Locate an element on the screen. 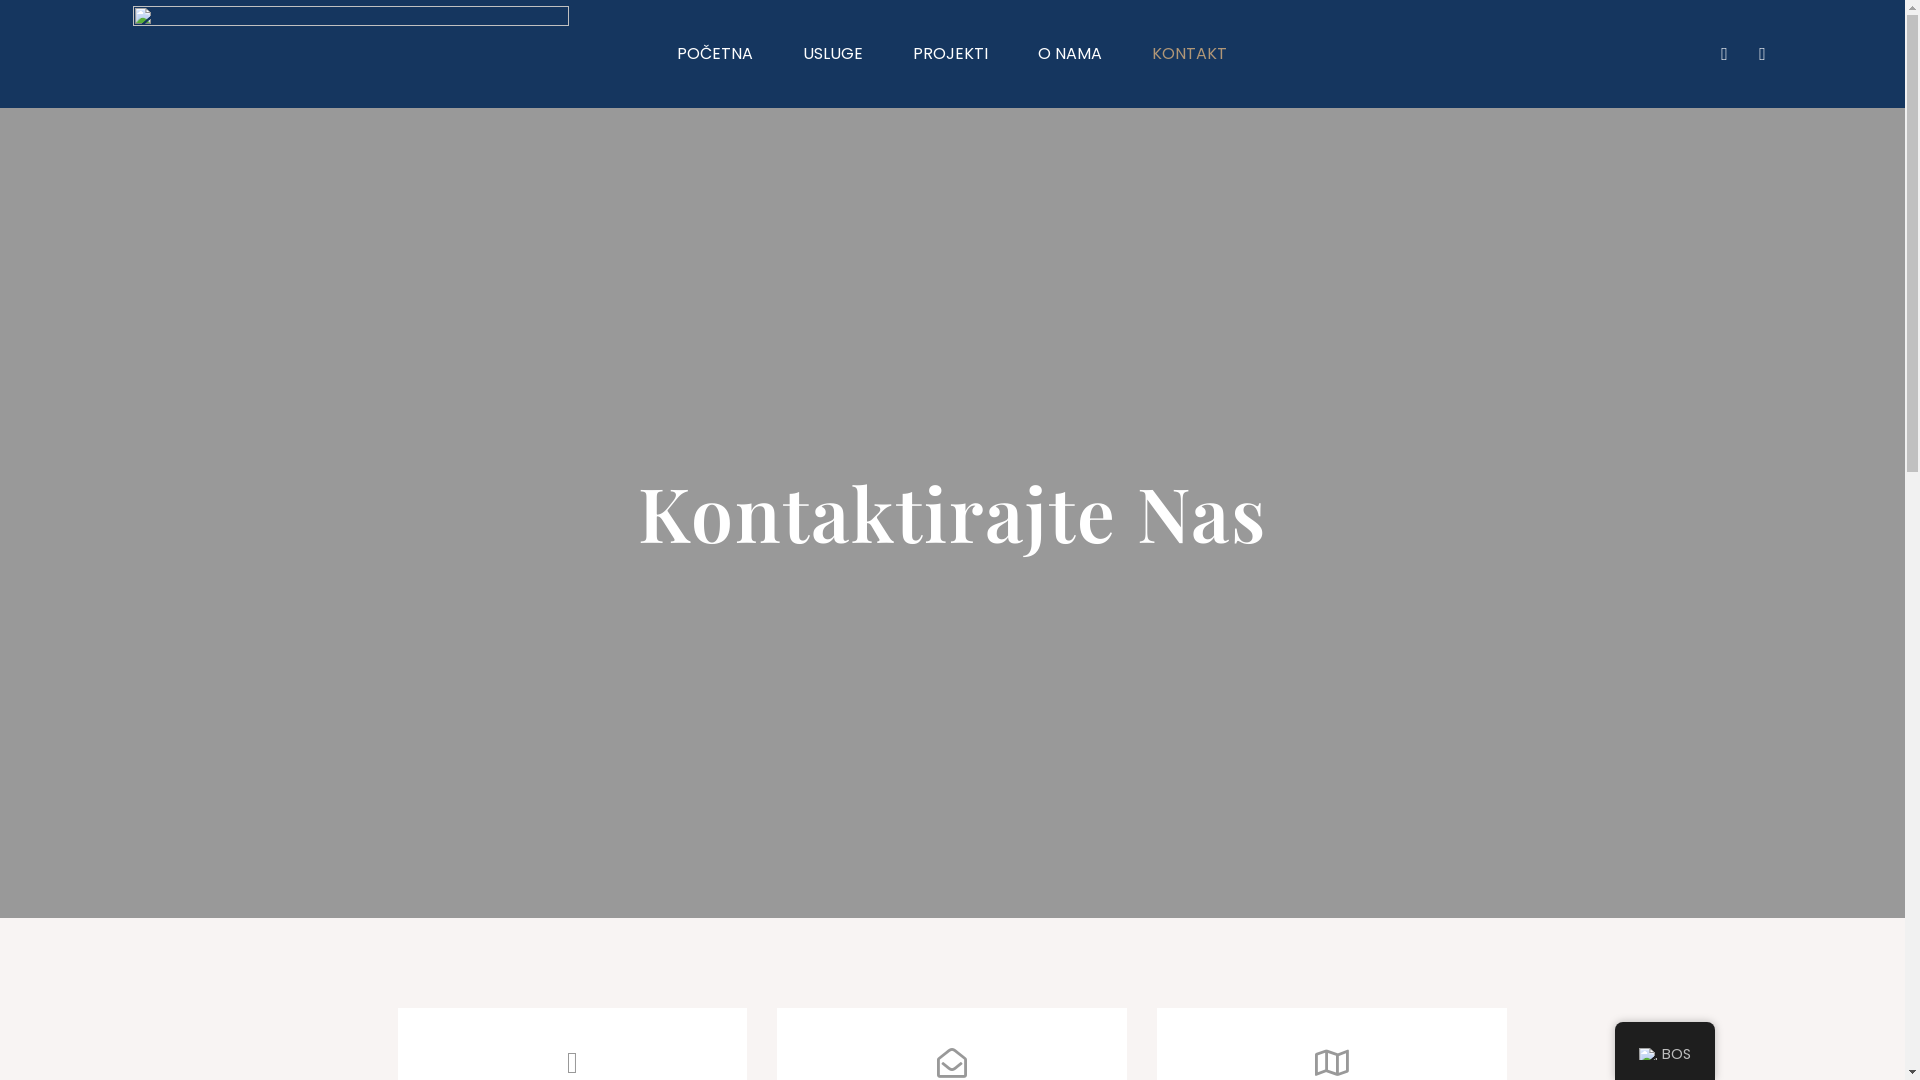 This screenshot has height=1080, width=1920. KONTAKT is located at coordinates (1190, 54).